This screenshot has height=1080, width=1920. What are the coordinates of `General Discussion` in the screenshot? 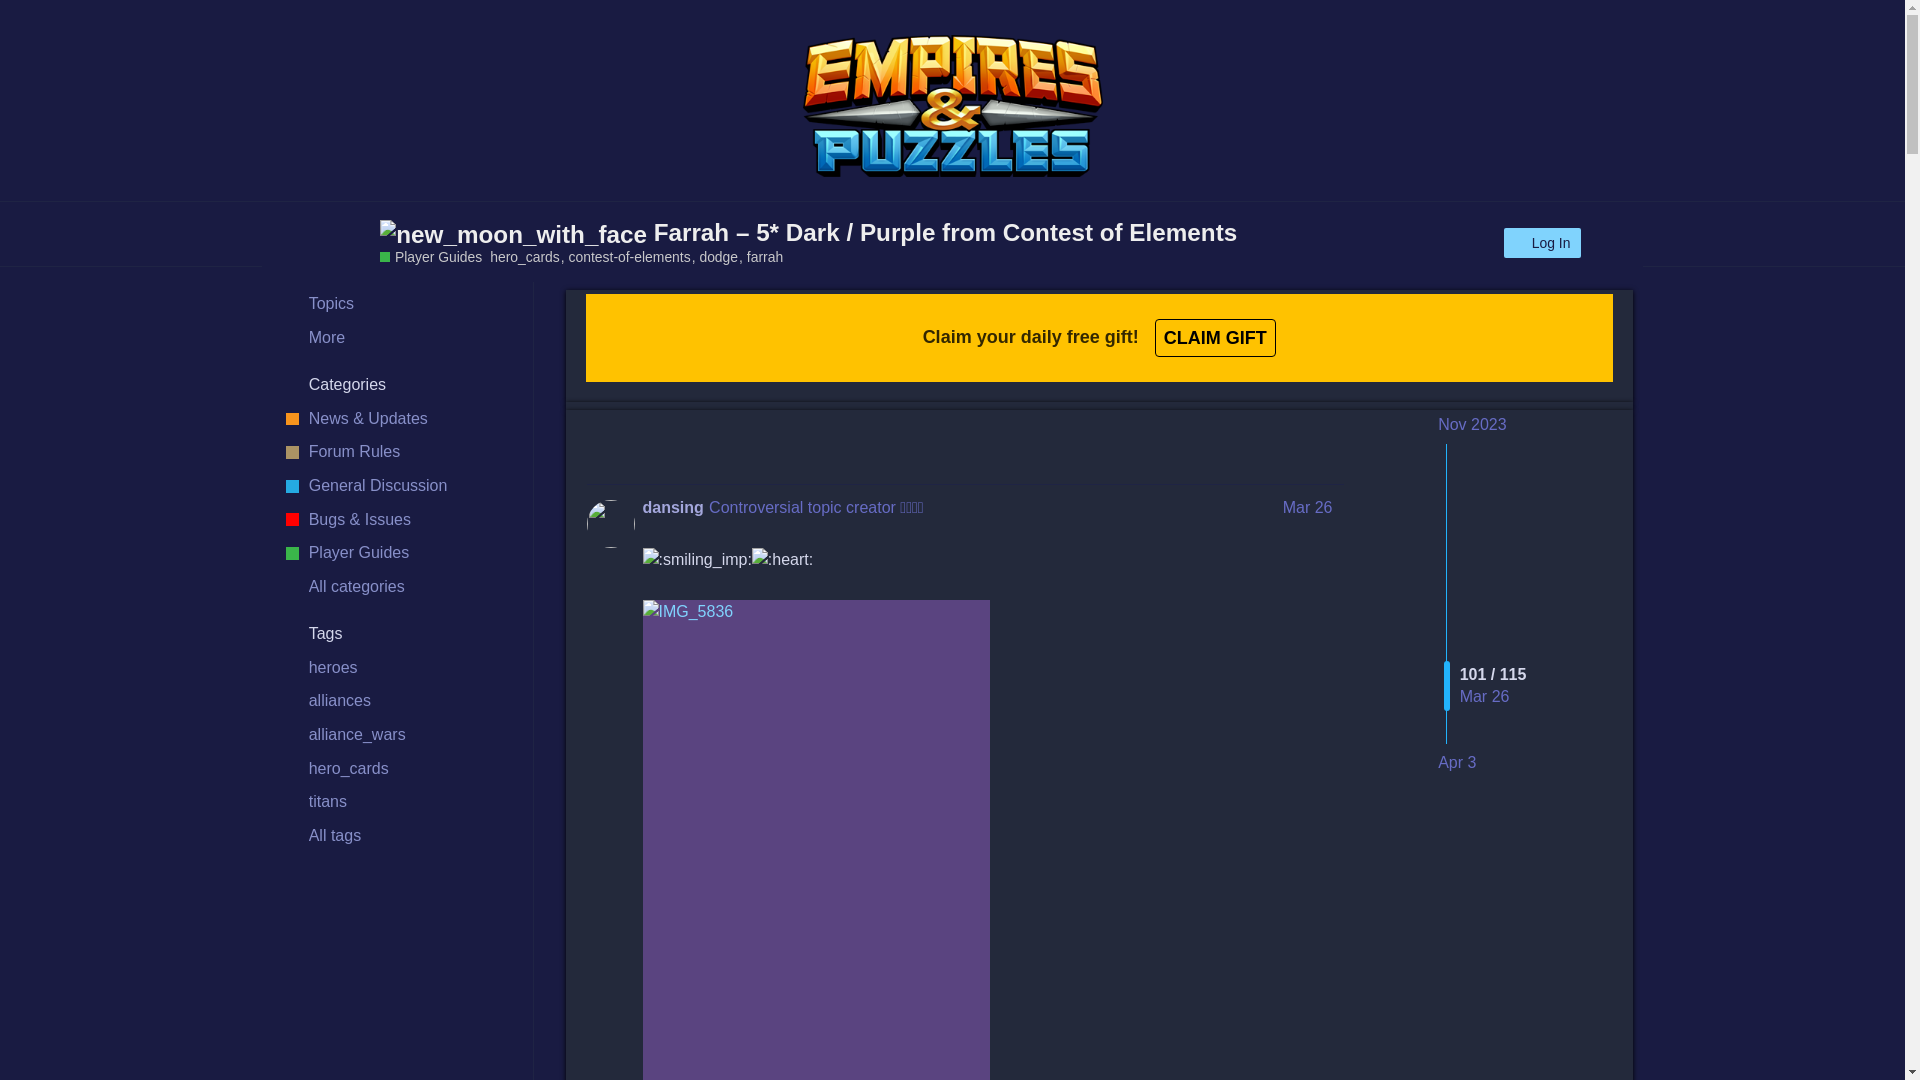 It's located at (397, 486).